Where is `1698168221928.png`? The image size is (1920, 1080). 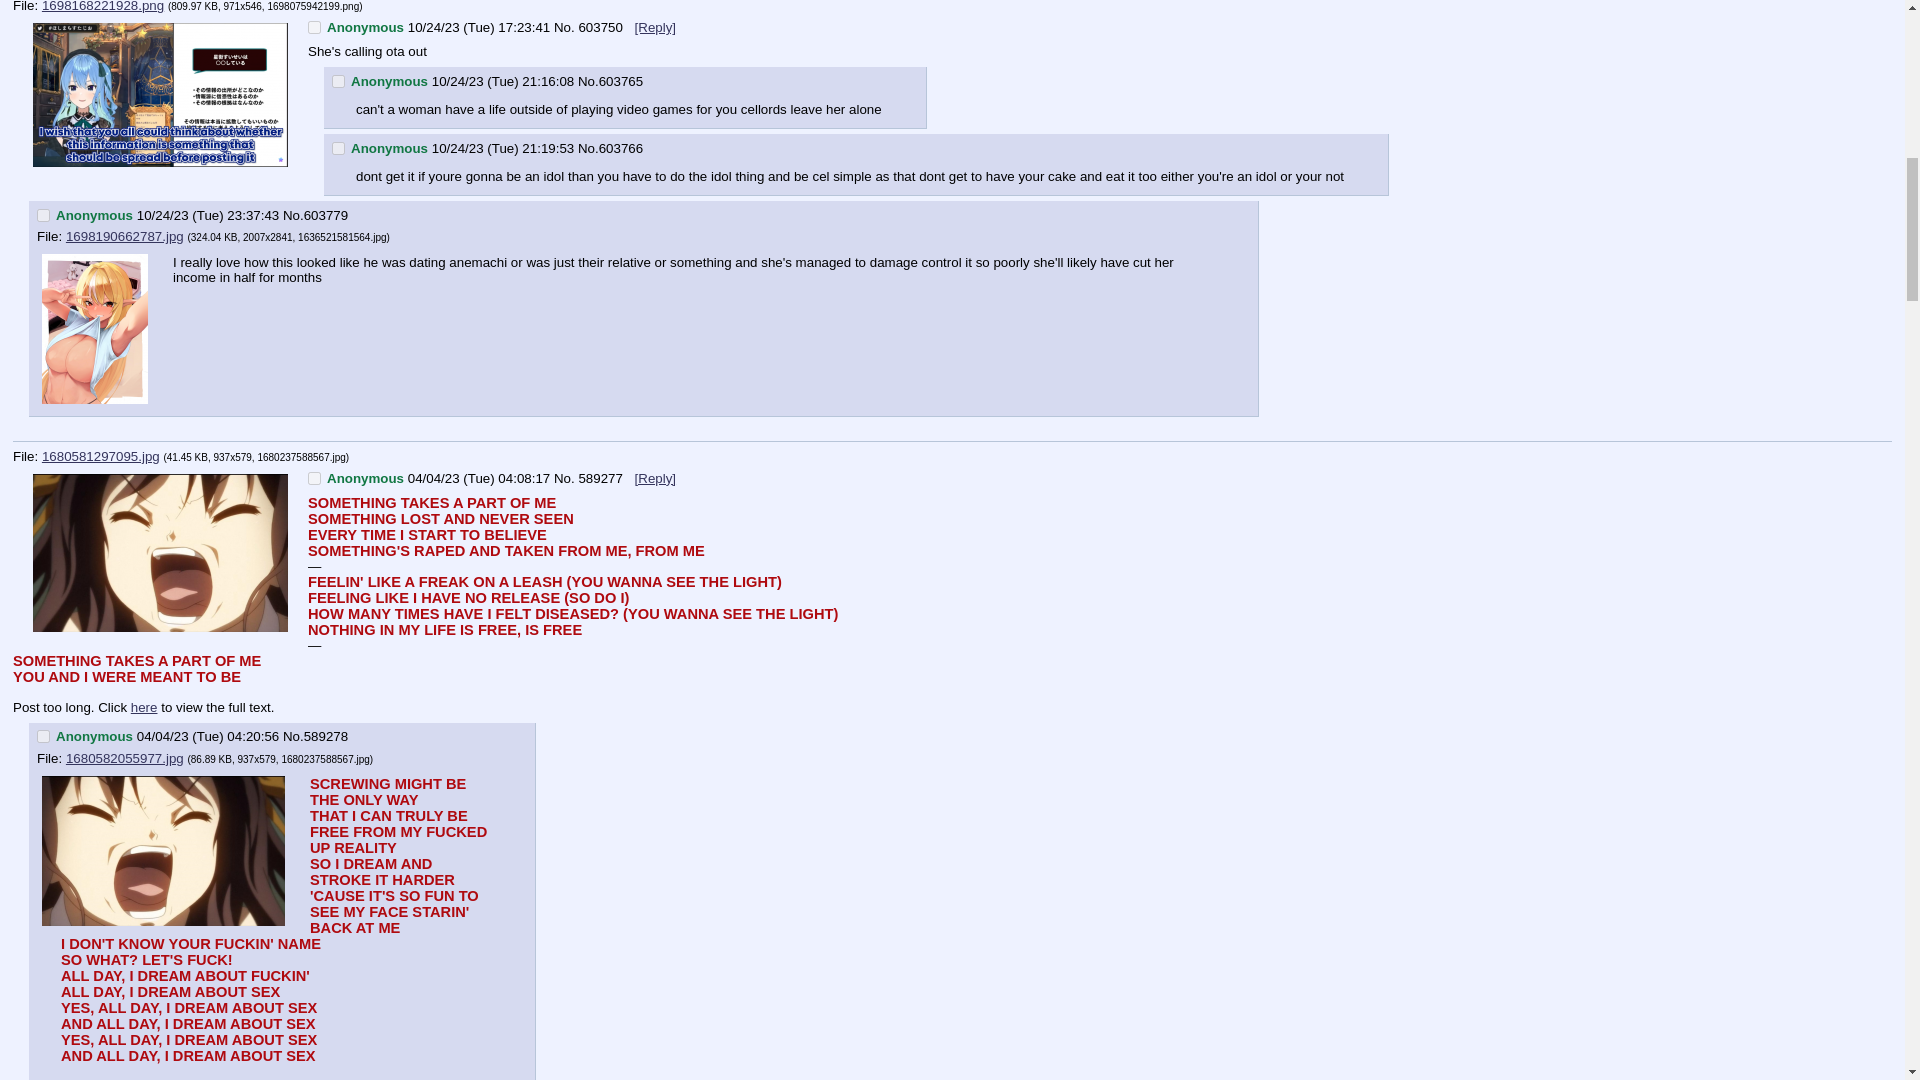
1698168221928.png is located at coordinates (102, 6).